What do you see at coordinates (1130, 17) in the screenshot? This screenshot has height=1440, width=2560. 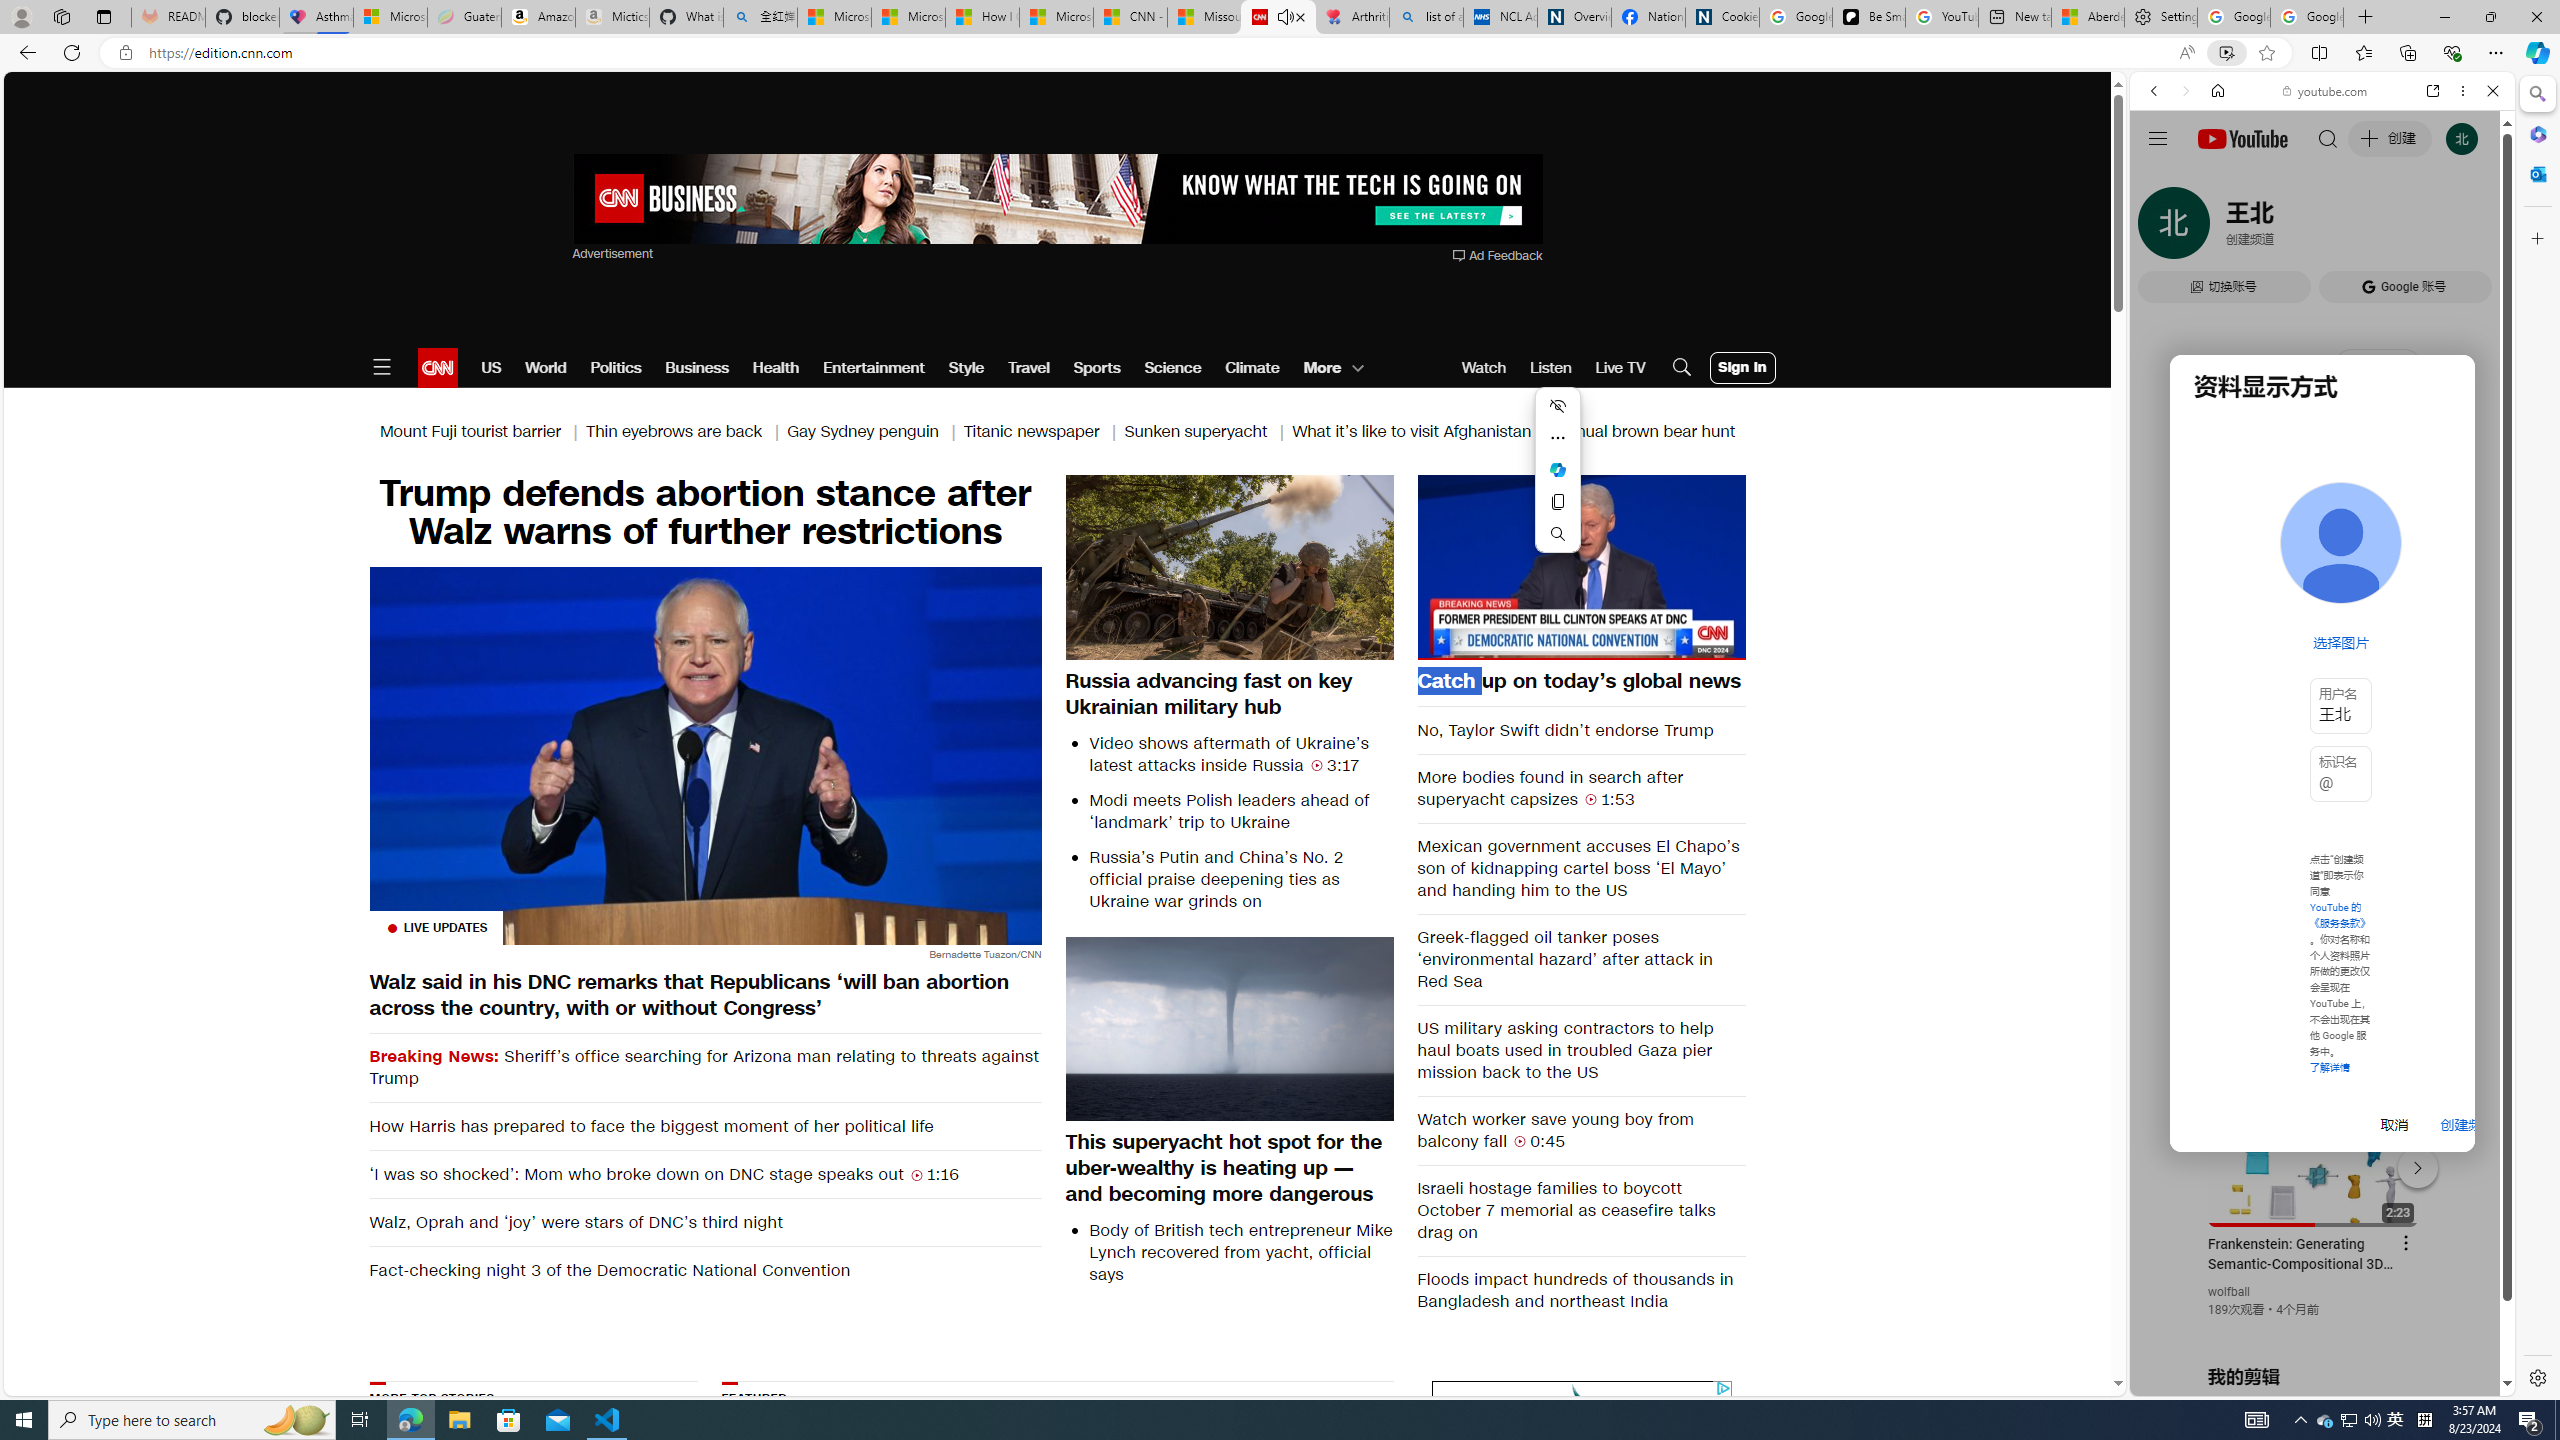 I see `CNN - MSN` at bounding box center [1130, 17].